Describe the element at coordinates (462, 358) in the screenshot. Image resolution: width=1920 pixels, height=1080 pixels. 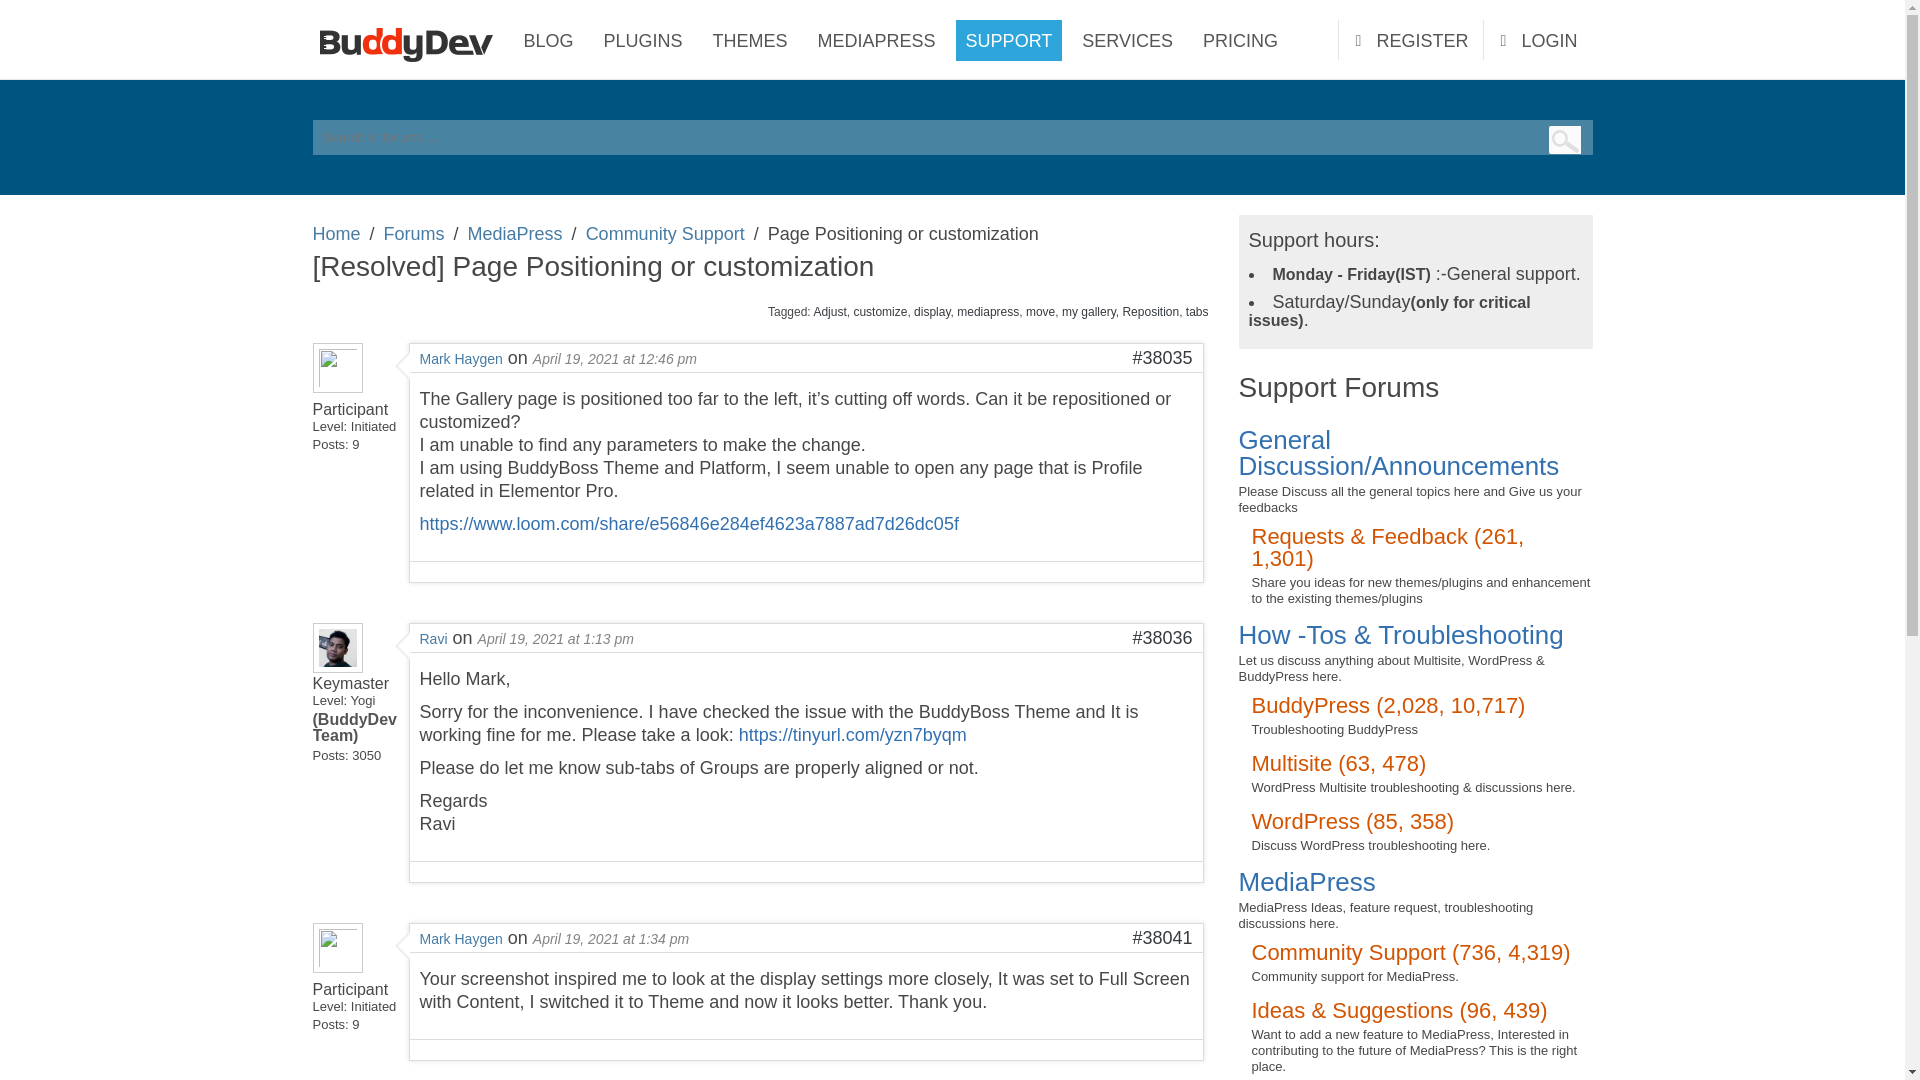
I see `View Mark Haygen's profile` at that location.